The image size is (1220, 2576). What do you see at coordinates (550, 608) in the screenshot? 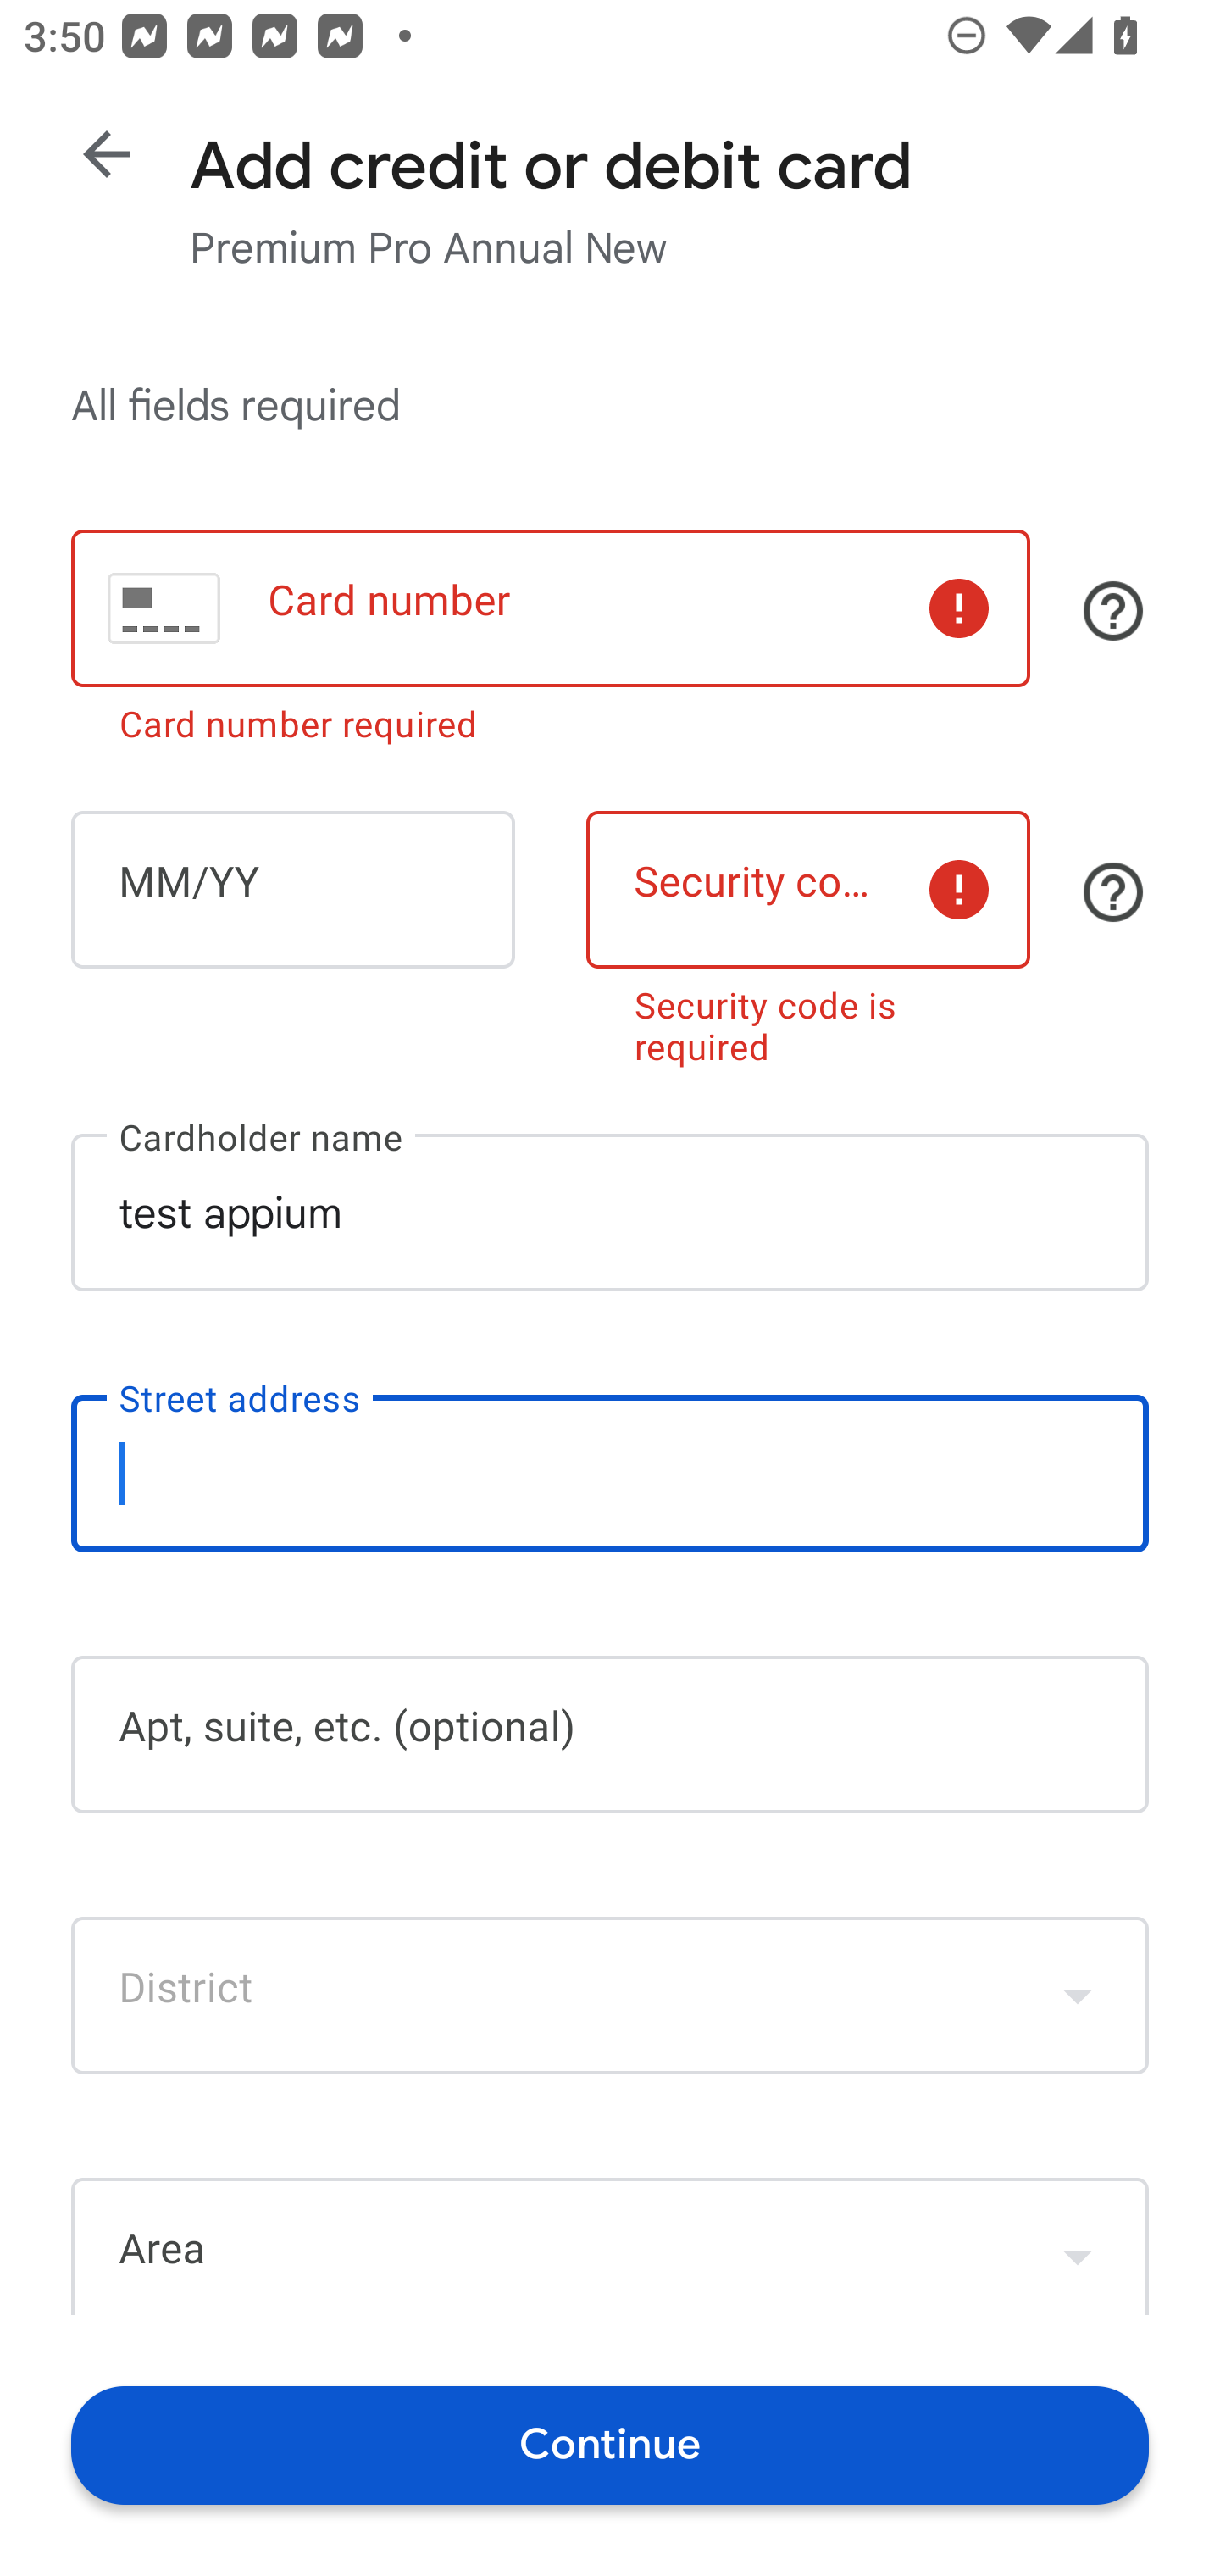
I see `Card number` at bounding box center [550, 608].